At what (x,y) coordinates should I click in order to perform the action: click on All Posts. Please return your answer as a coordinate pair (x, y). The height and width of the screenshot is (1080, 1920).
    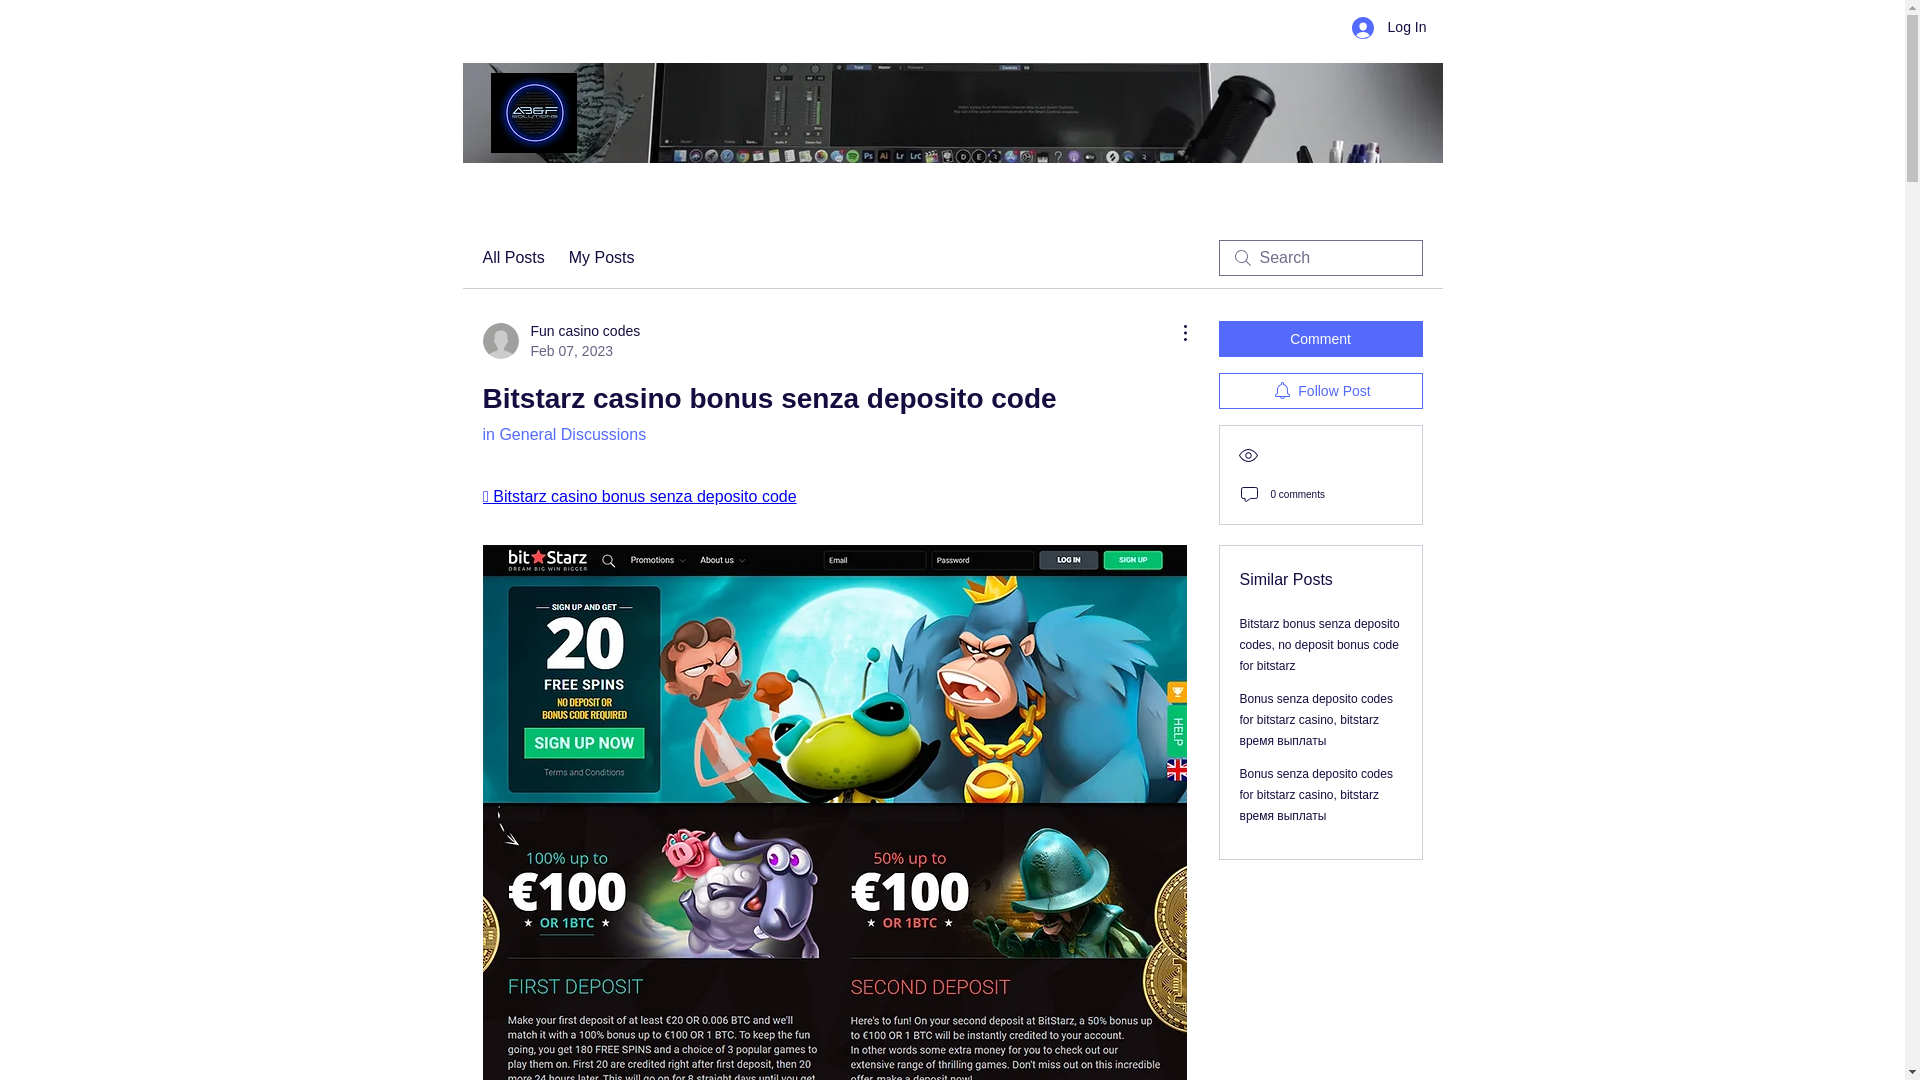
    Looking at the image, I should click on (512, 258).